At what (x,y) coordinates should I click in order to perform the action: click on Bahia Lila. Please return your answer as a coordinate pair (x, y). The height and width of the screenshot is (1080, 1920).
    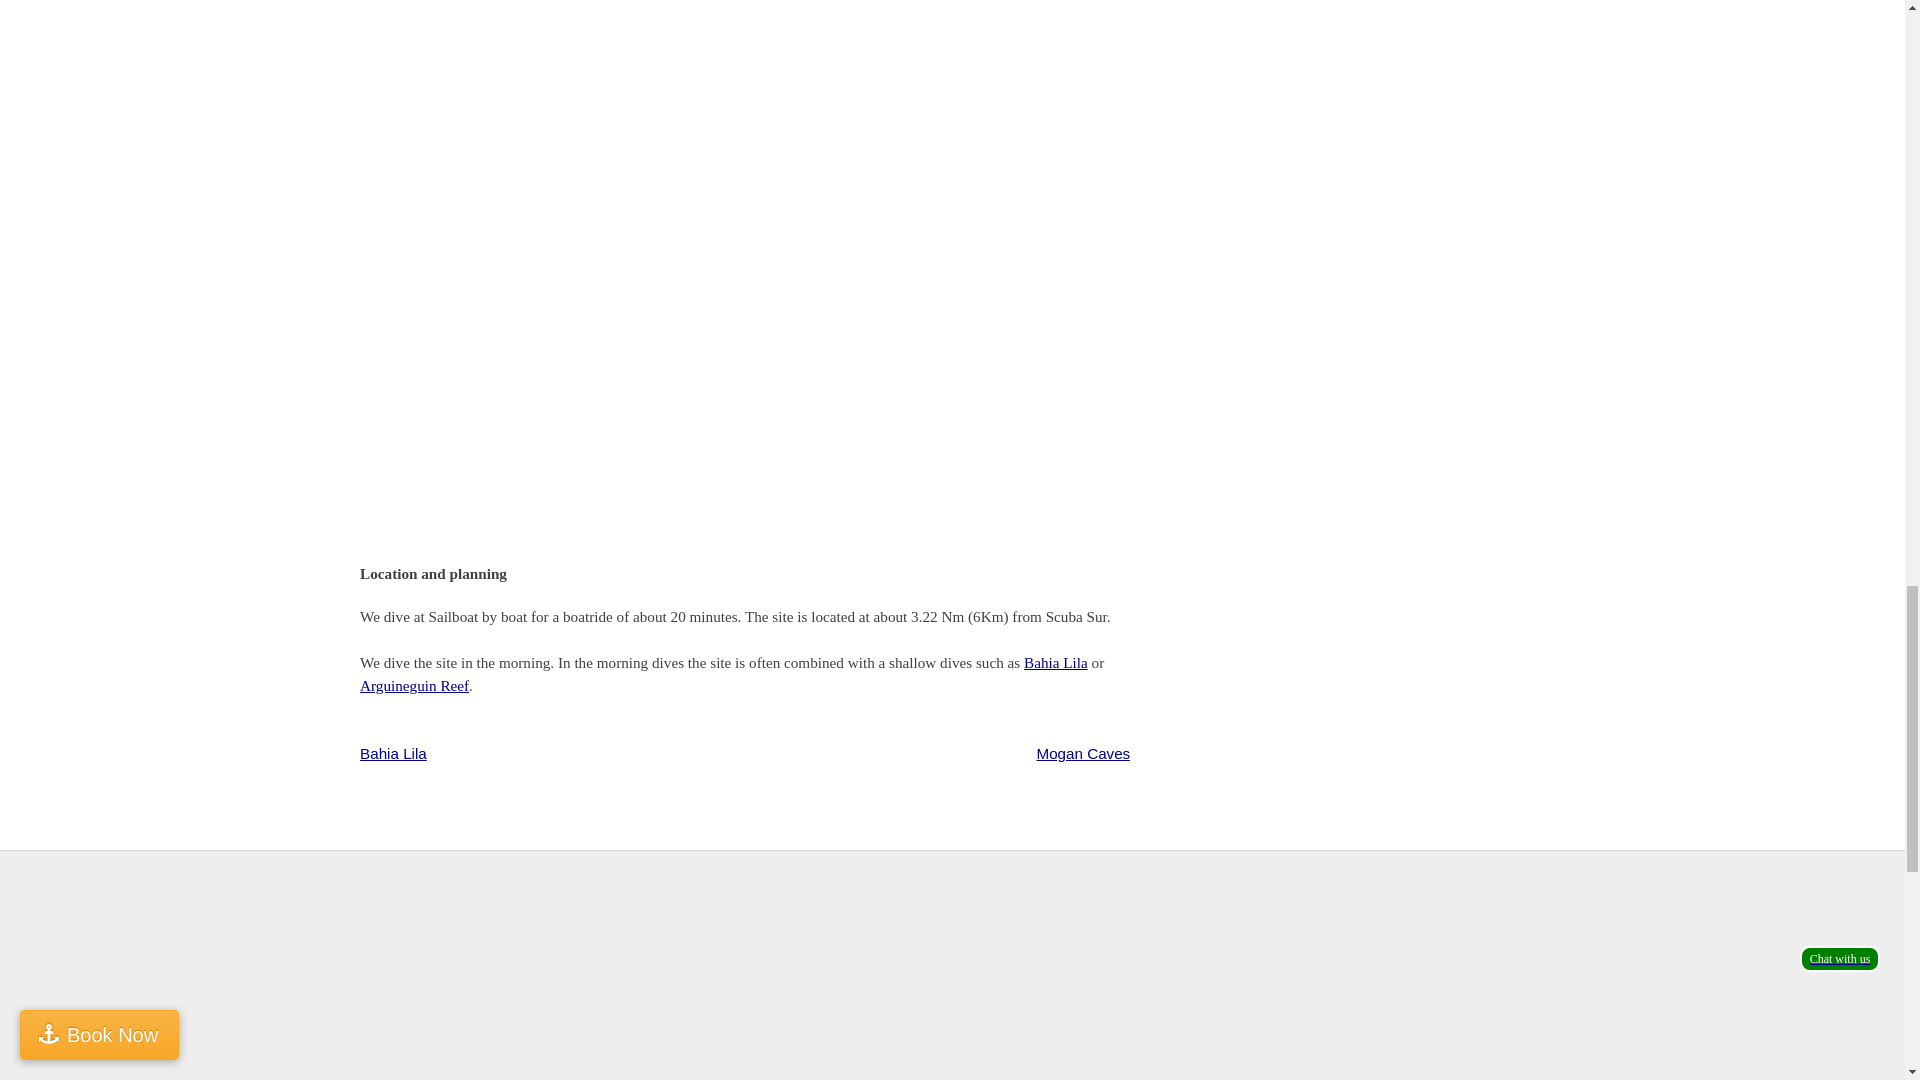
    Looking at the image, I should click on (1056, 662).